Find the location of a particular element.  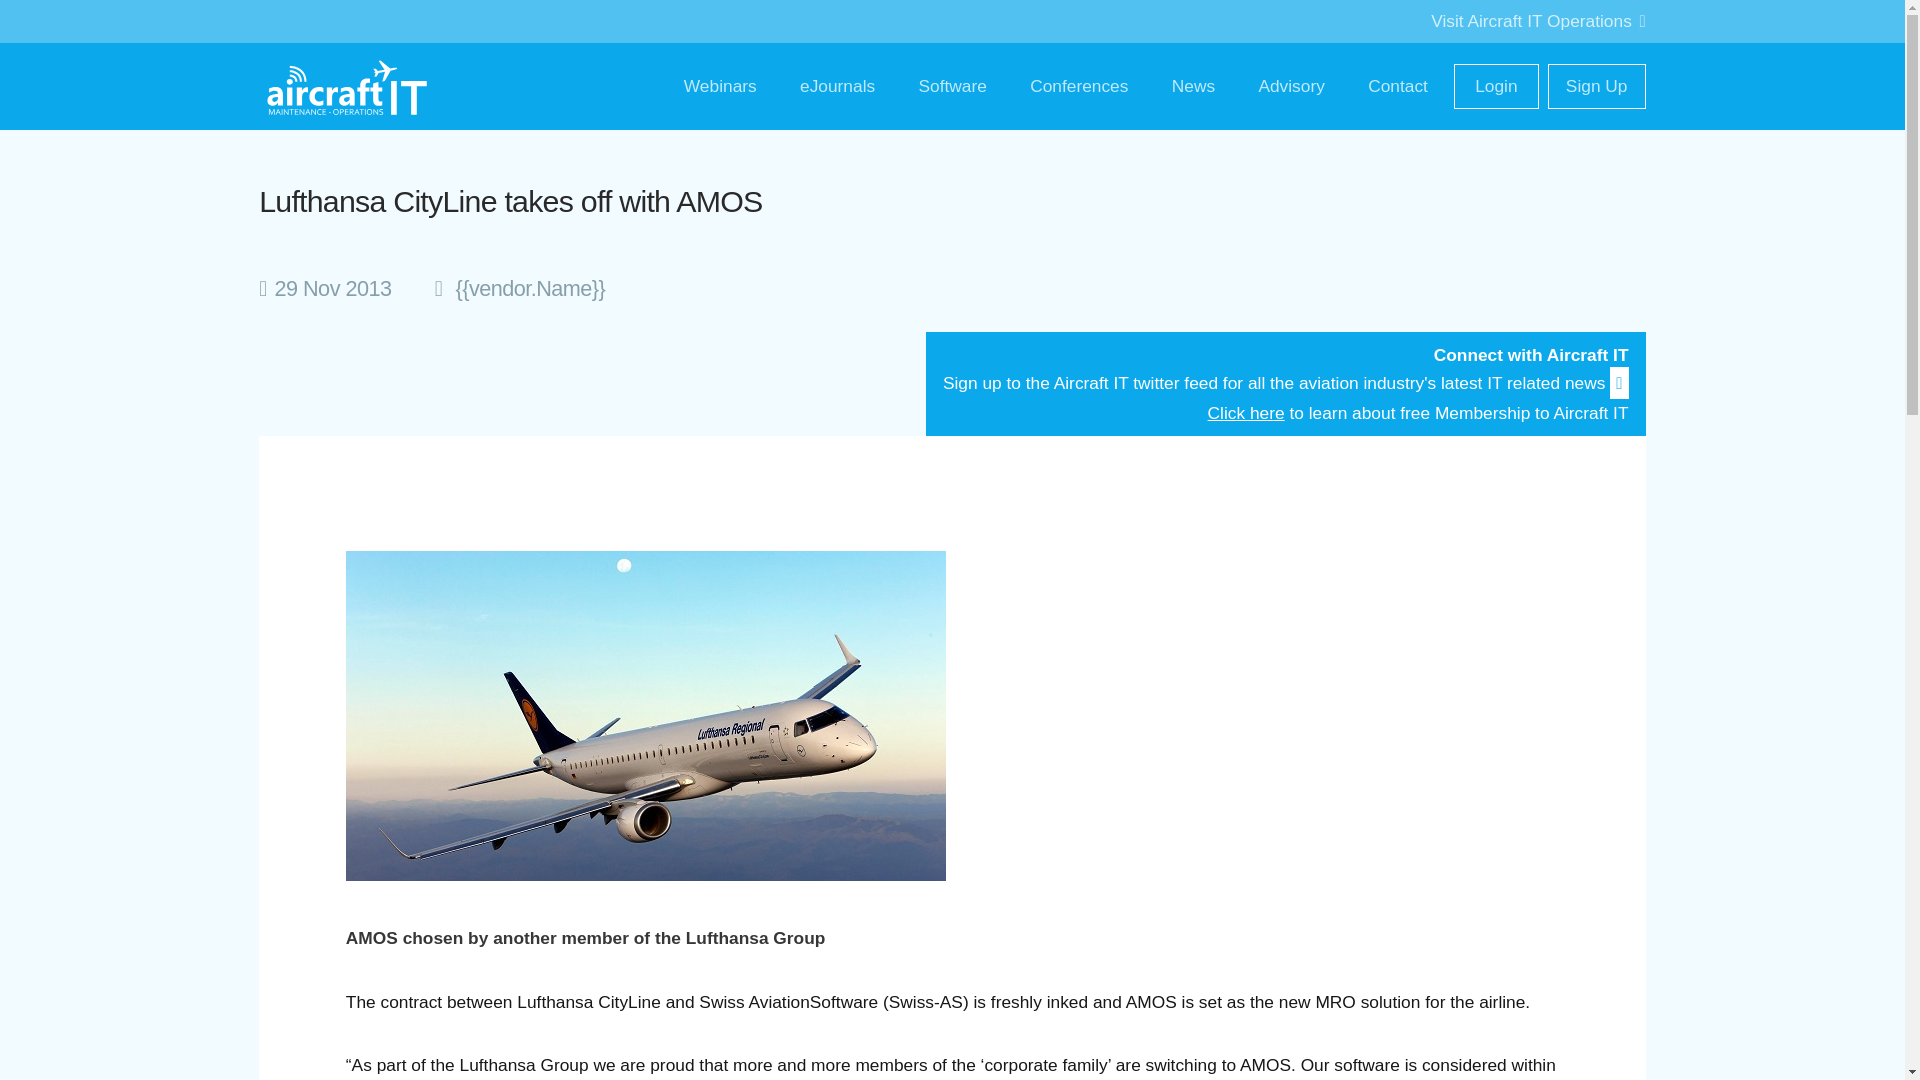

eJournals is located at coordinates (838, 86).